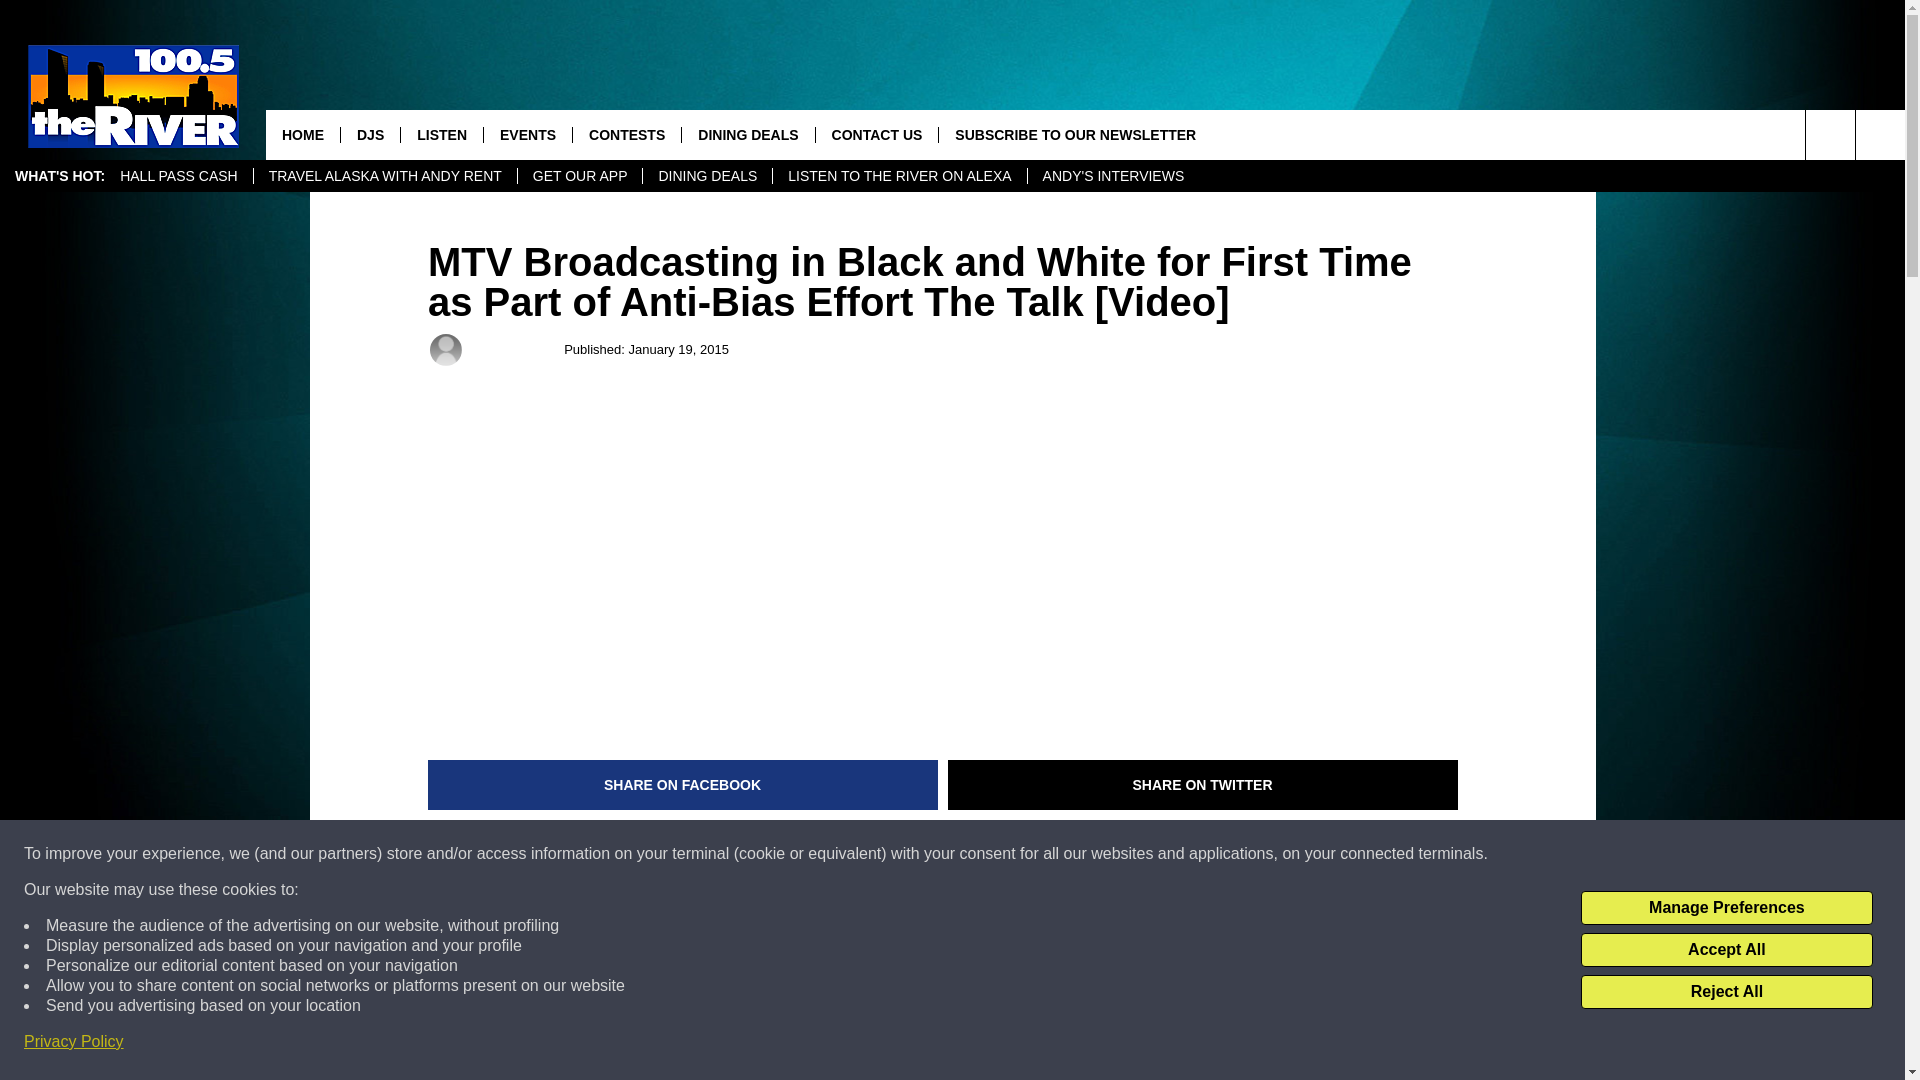  What do you see at coordinates (74, 1042) in the screenshot?
I see `Privacy Policy` at bounding box center [74, 1042].